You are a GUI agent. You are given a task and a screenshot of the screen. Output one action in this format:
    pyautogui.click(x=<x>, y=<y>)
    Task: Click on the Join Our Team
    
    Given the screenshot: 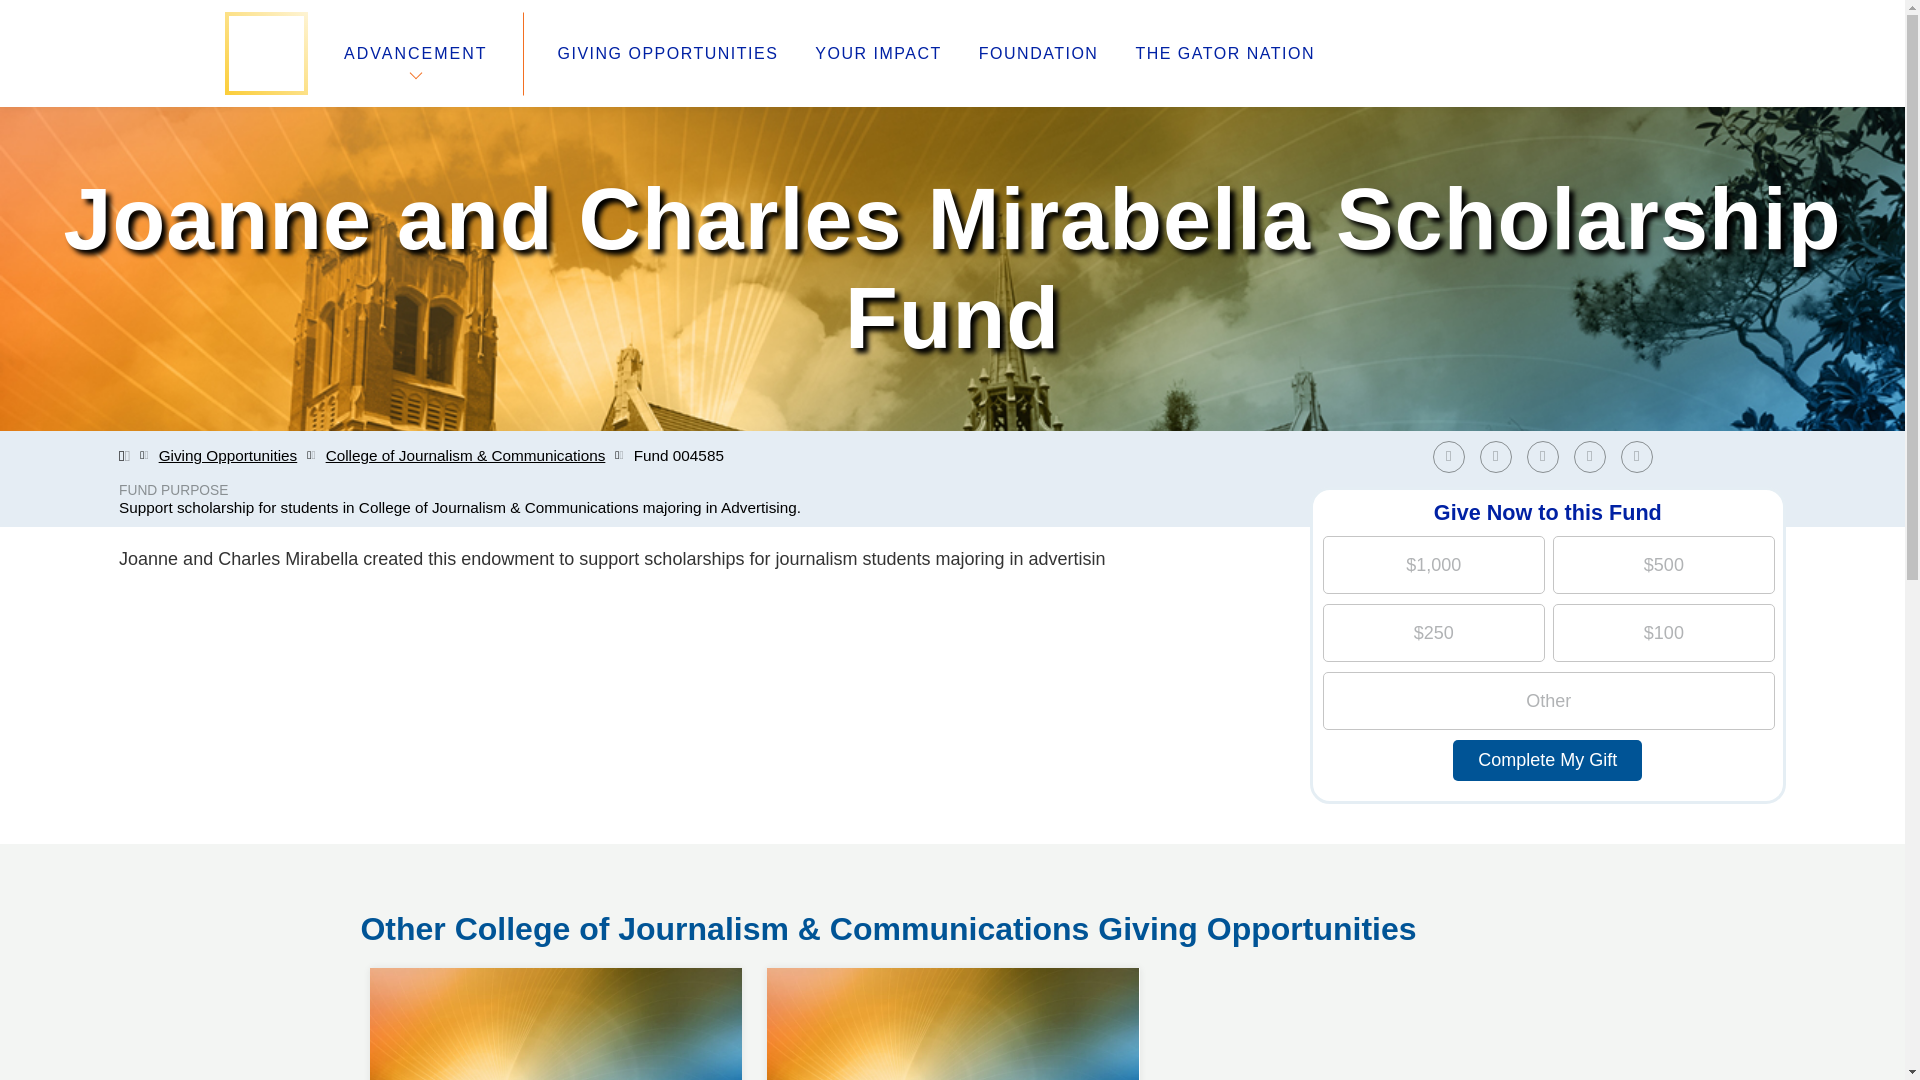 What is the action you would take?
    pyautogui.click(x=1641, y=456)
    